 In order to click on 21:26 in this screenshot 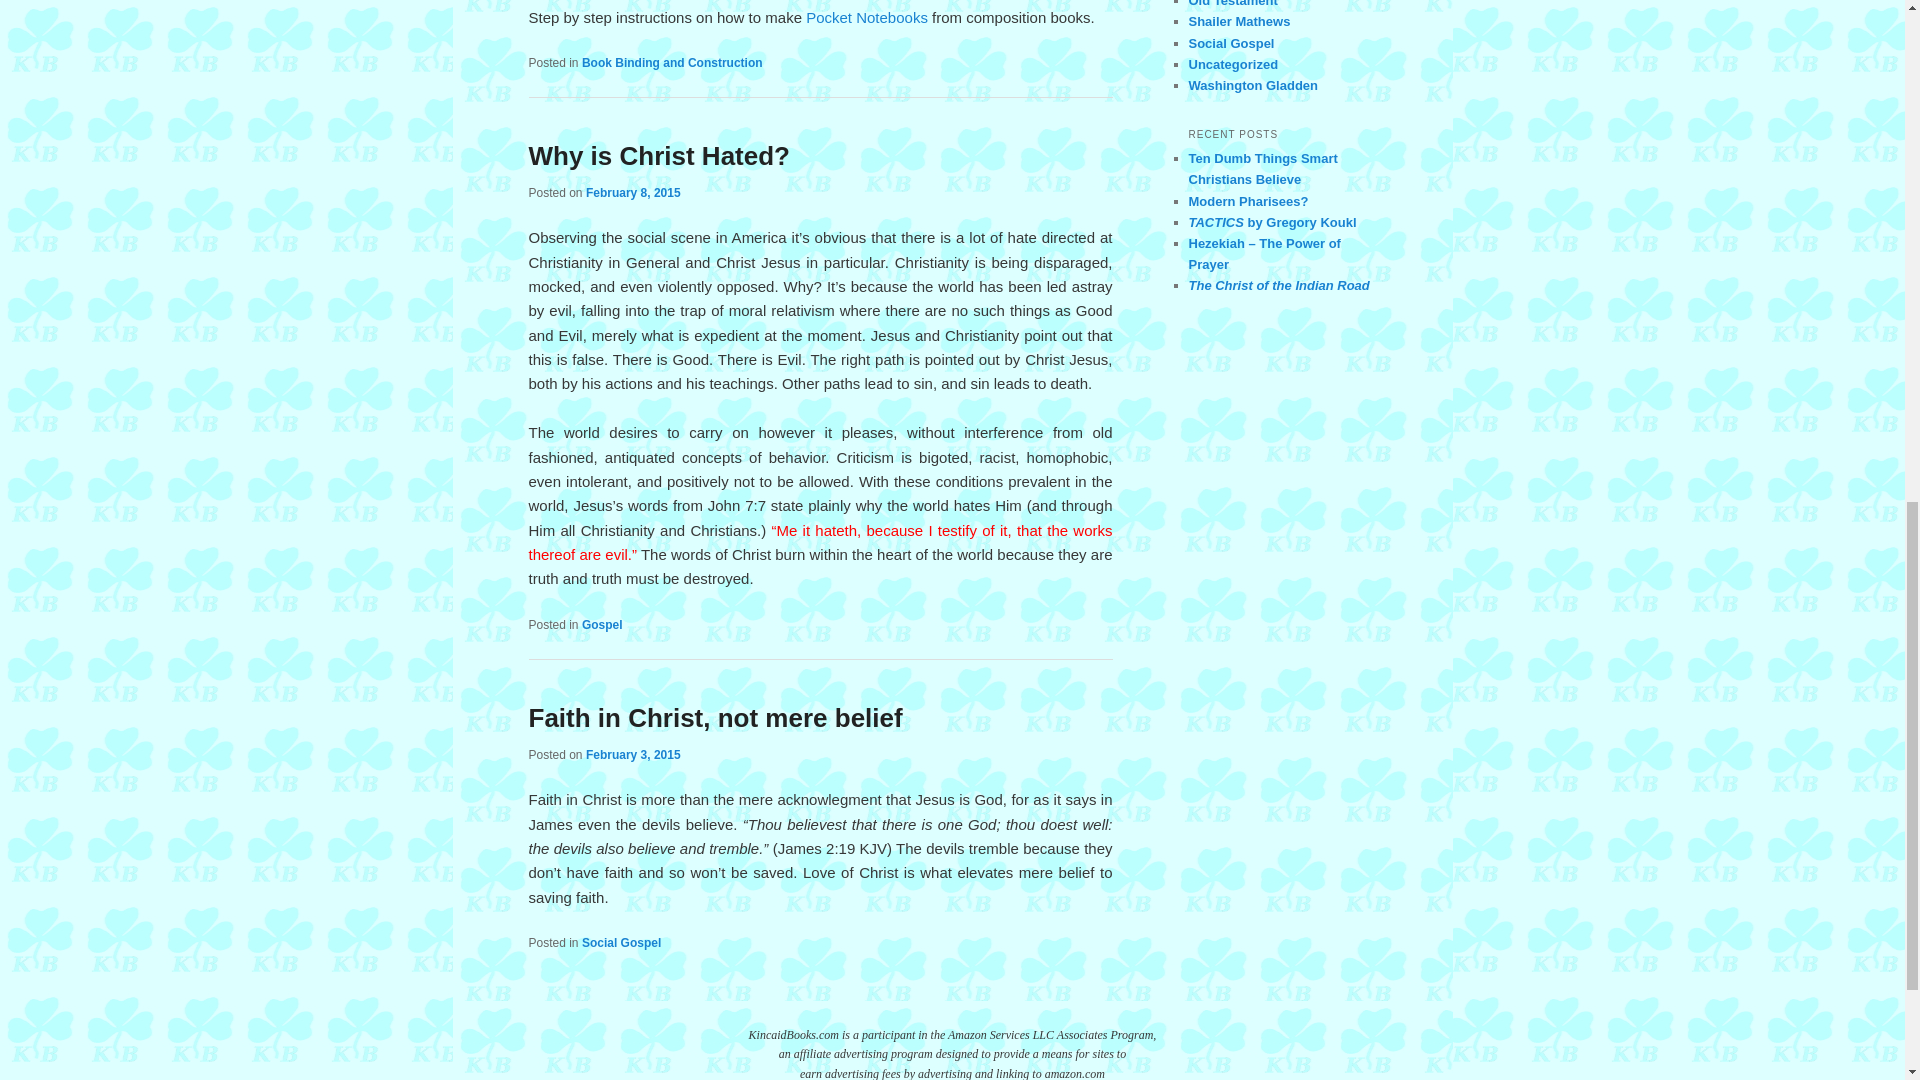, I will do `click(633, 755)`.